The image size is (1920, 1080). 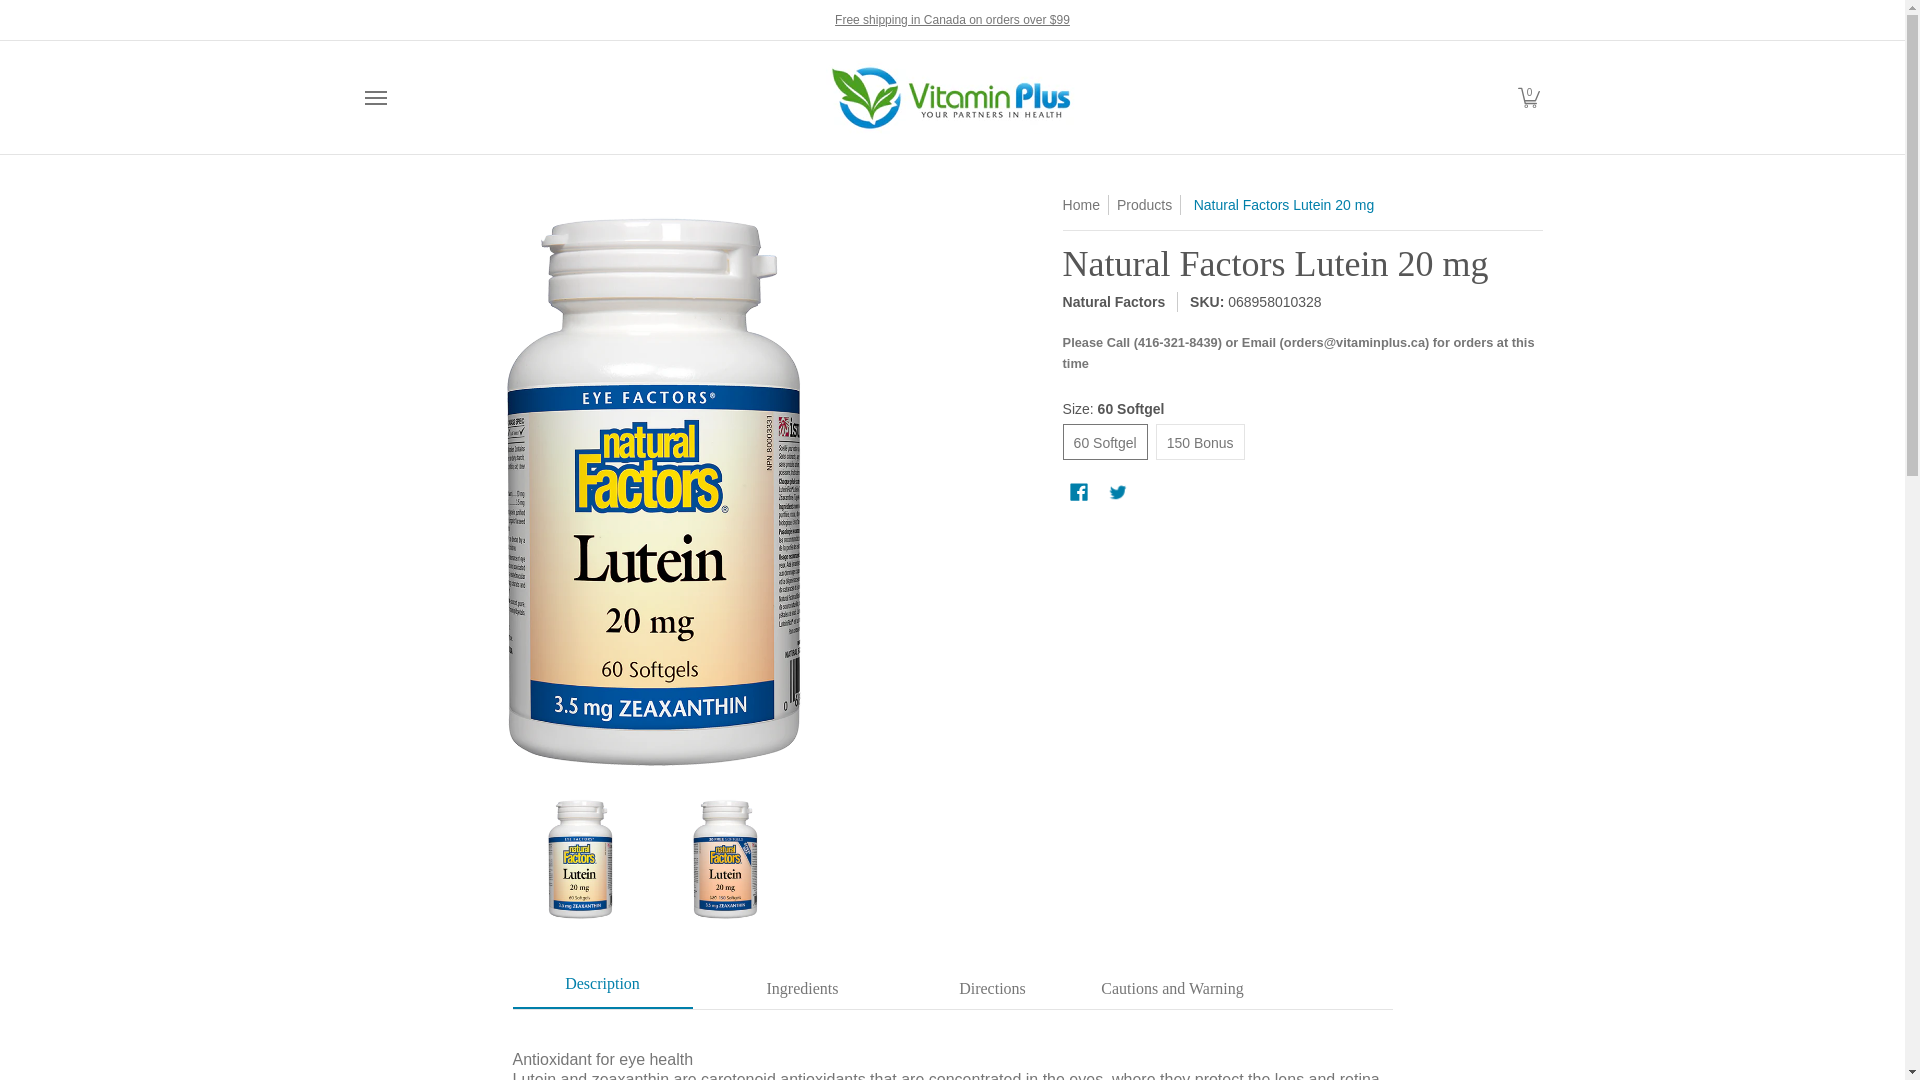 I want to click on Shipping Policy, so click(x=952, y=18).